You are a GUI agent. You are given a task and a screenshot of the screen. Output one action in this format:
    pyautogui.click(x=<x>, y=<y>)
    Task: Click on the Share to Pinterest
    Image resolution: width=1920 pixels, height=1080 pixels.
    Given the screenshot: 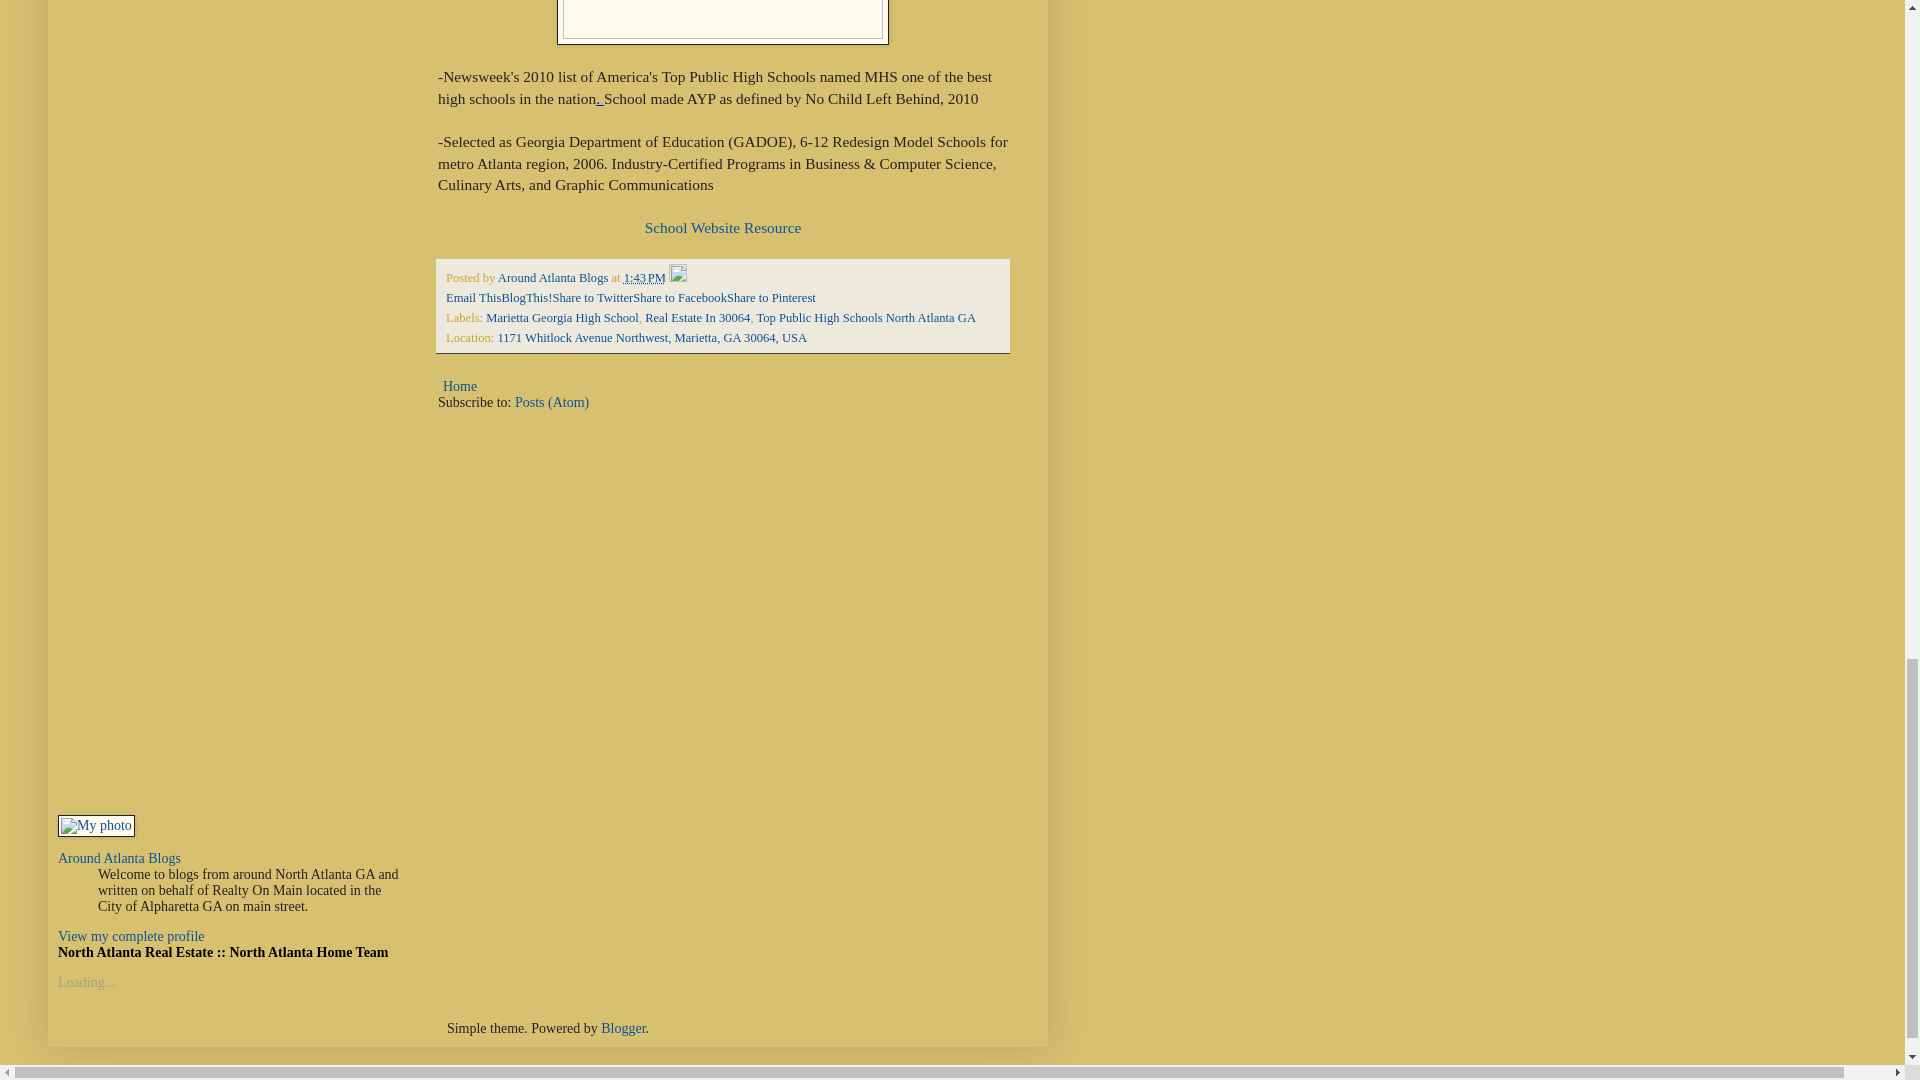 What is the action you would take?
    pyautogui.click(x=772, y=297)
    